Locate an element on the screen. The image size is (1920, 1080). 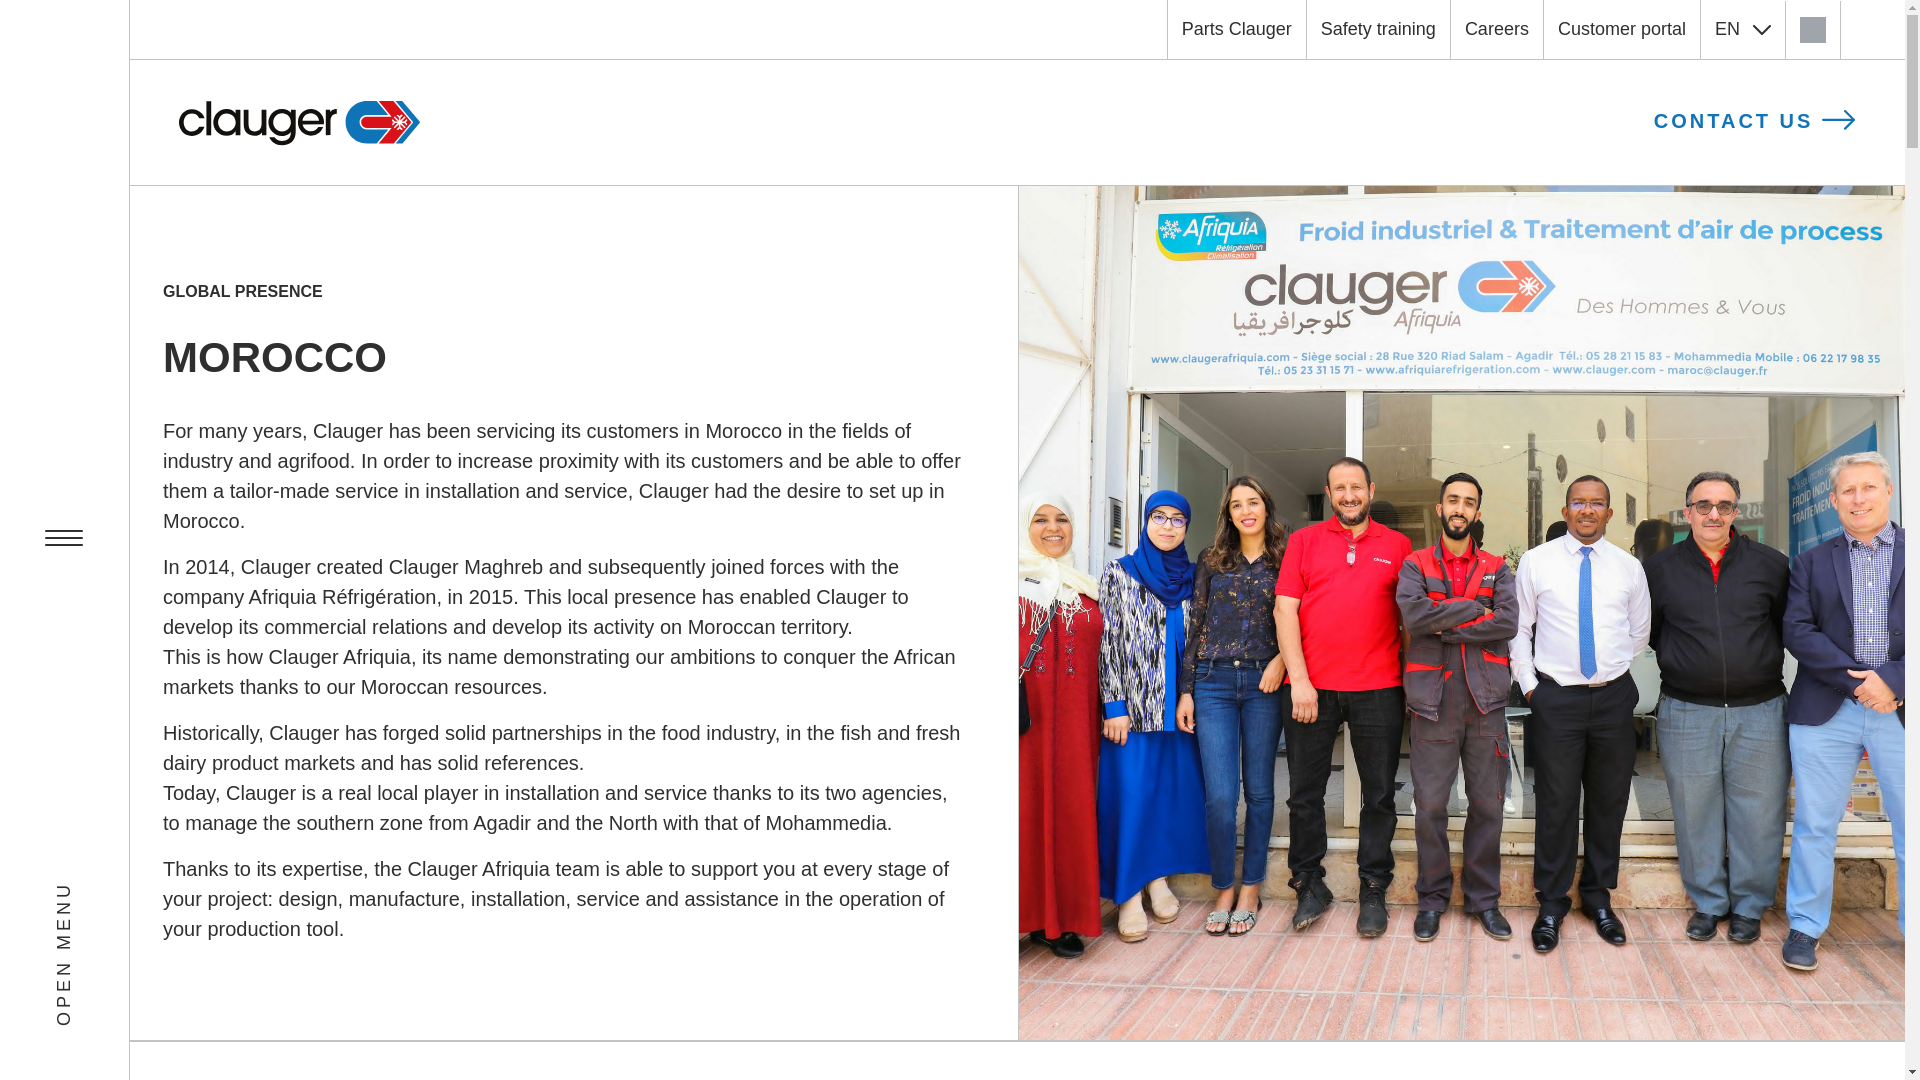
Languages available is located at coordinates (1743, 30).